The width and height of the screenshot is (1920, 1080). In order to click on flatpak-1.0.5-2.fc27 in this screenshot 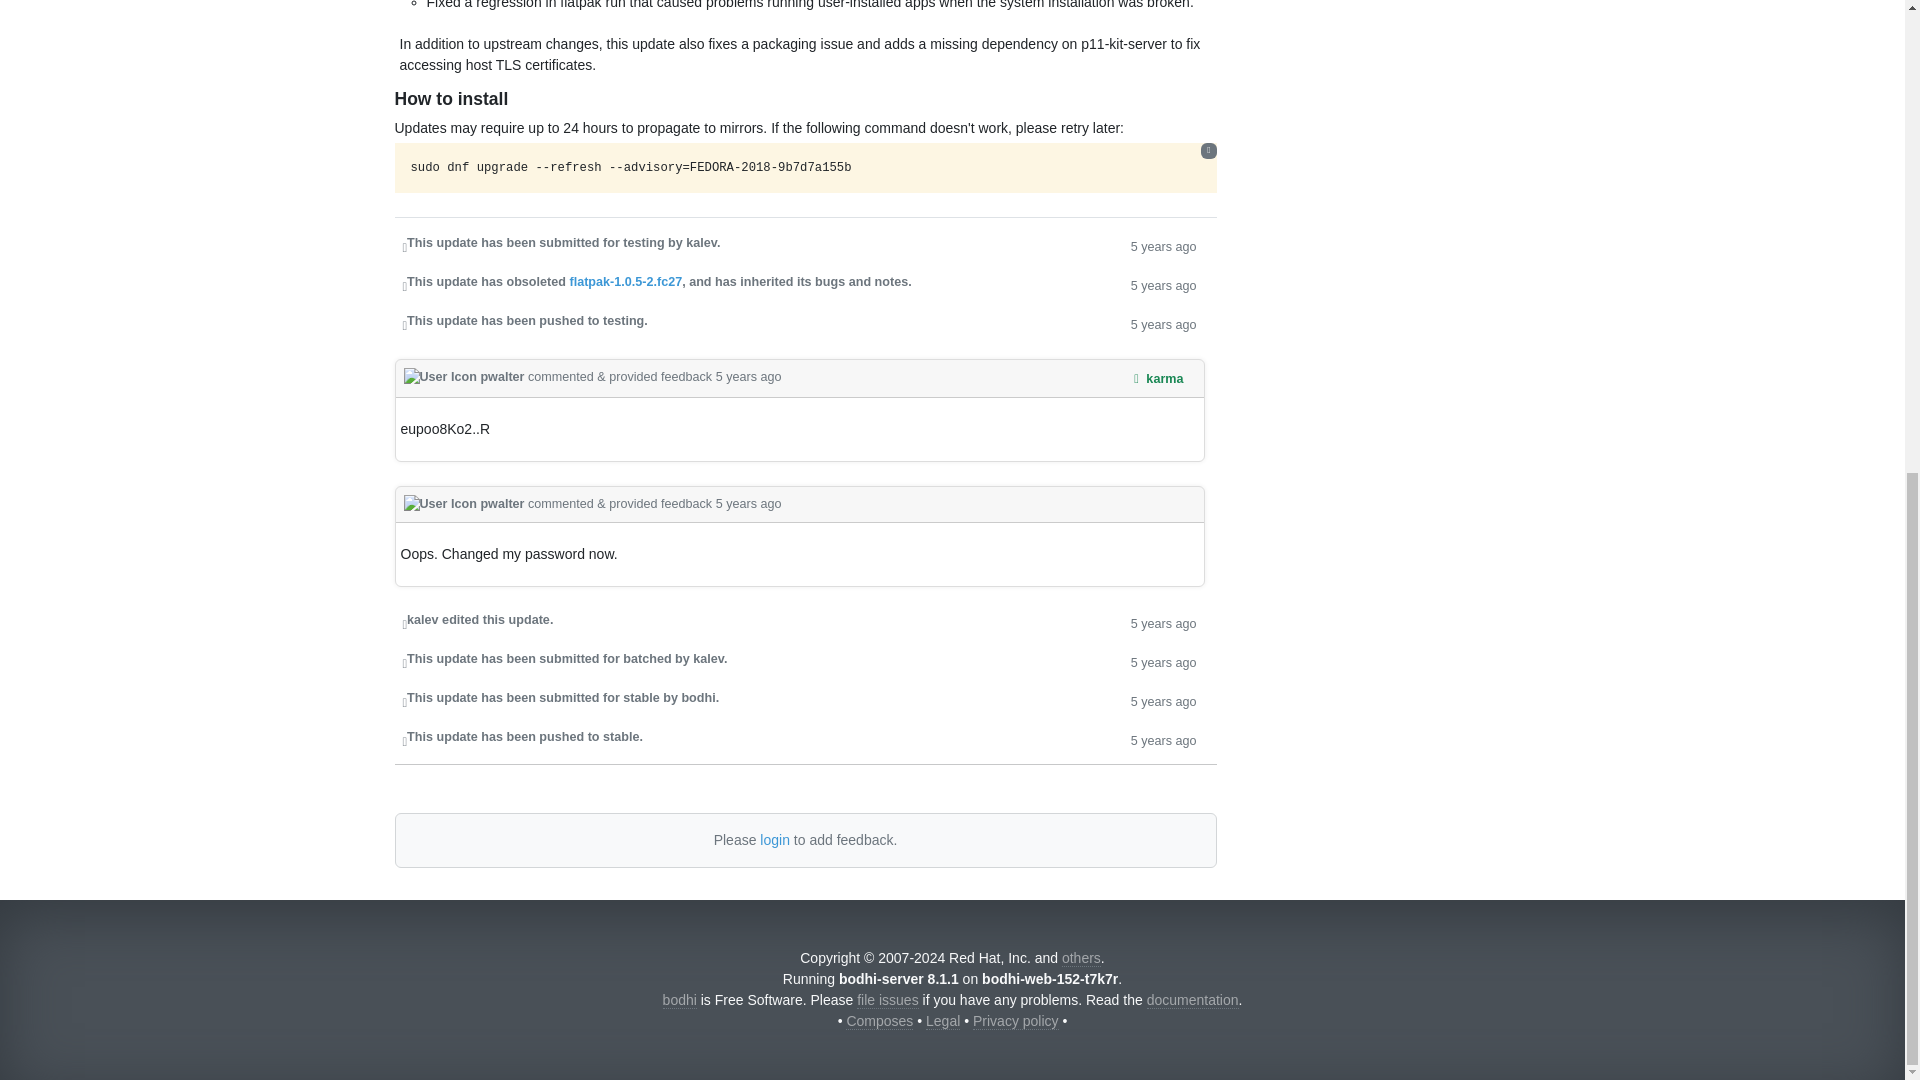, I will do `click(624, 282)`.